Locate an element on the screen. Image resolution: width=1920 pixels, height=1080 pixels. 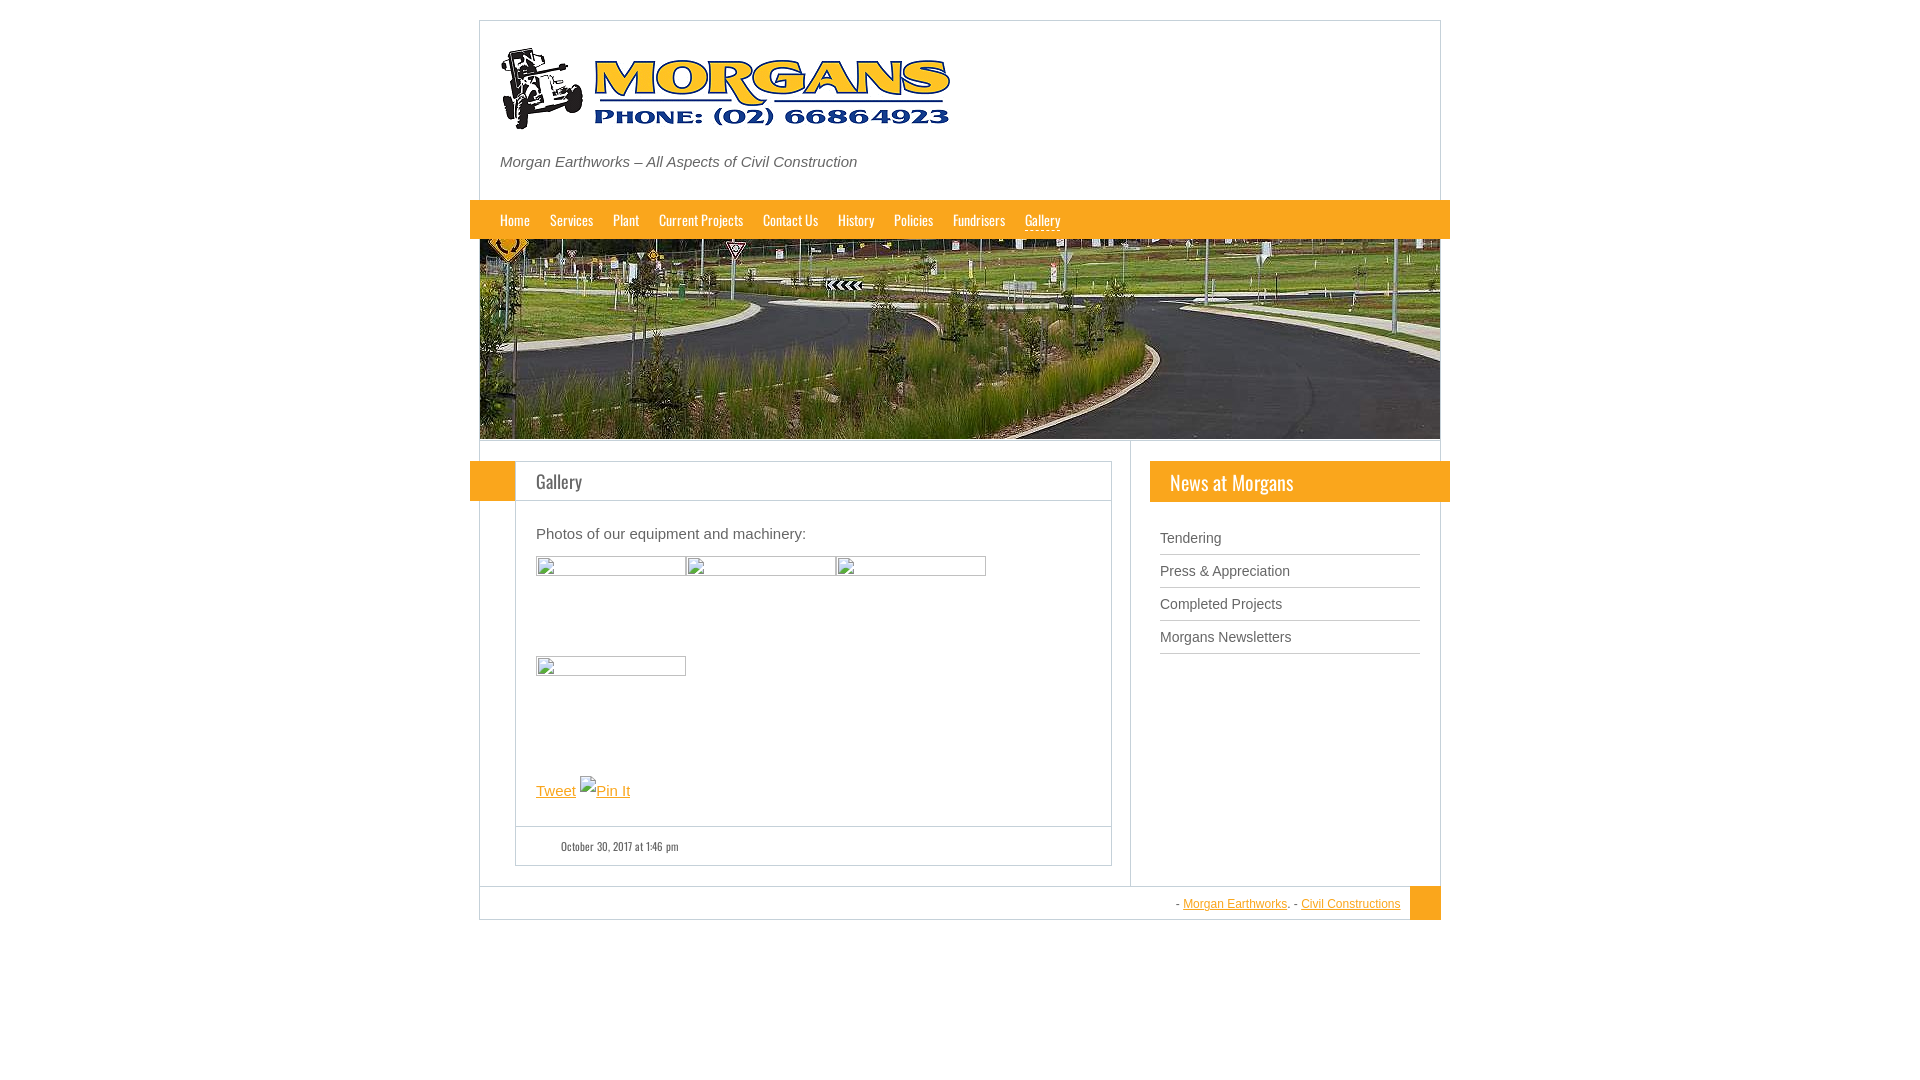
Civil Constructions is located at coordinates (1350, 904).